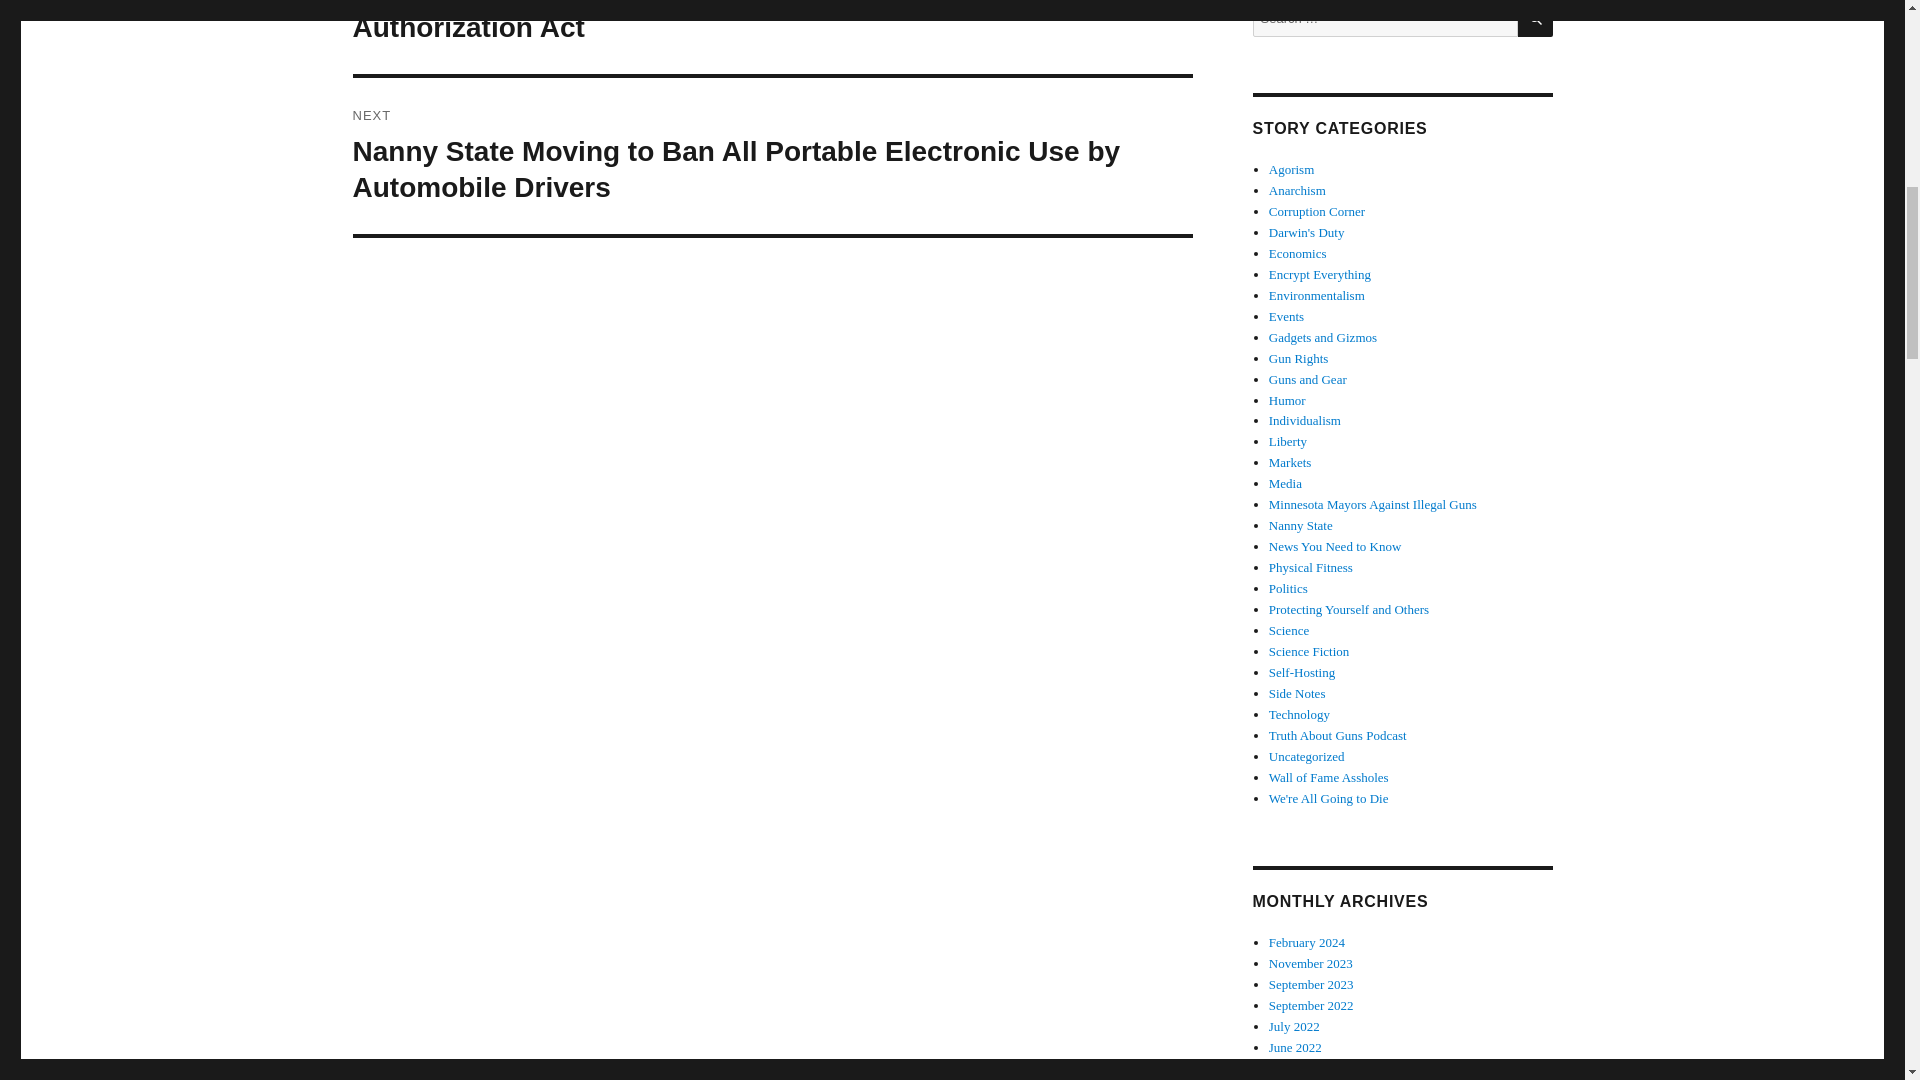 The image size is (1920, 1080). What do you see at coordinates (1287, 400) in the screenshot?
I see `Humor` at bounding box center [1287, 400].